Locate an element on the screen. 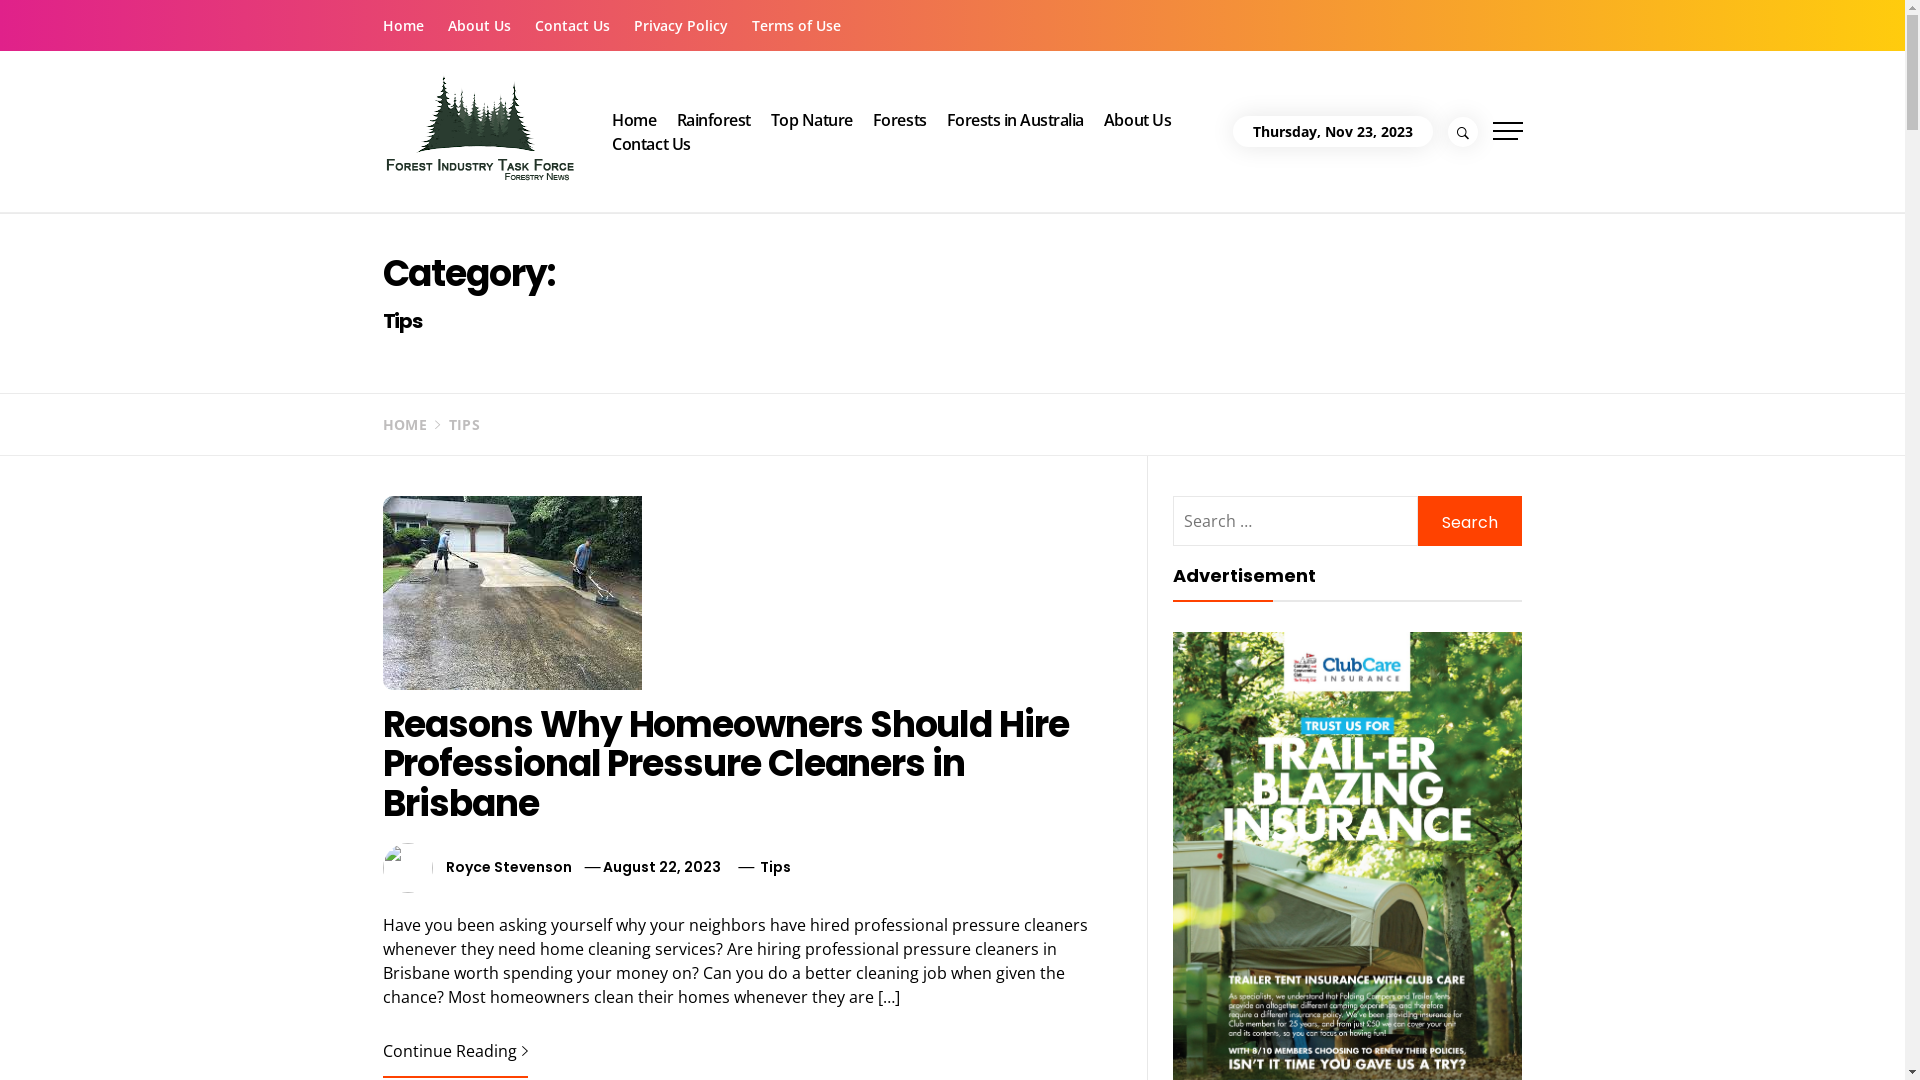 Image resolution: width=1920 pixels, height=1080 pixels. Contact Us is located at coordinates (651, 144).